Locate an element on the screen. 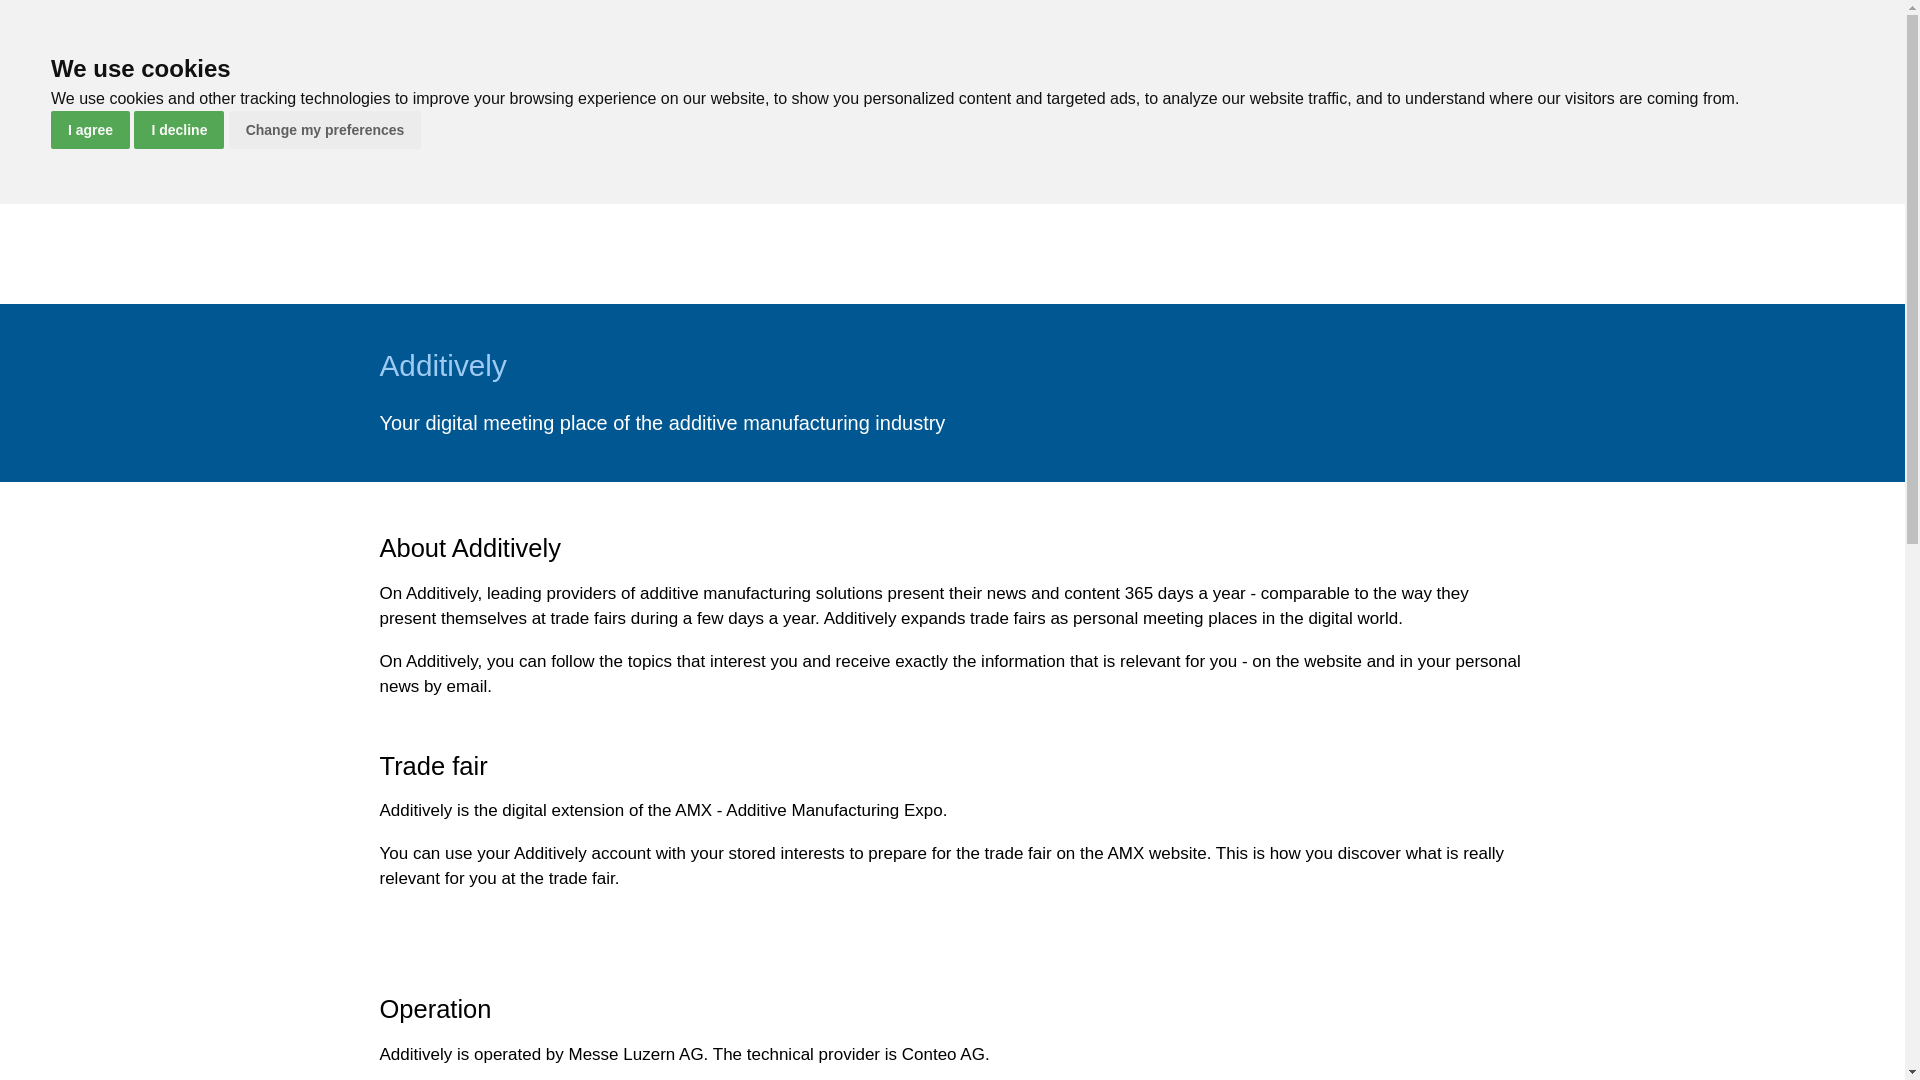  Become an exhibitor now is located at coordinates (1713, 48).